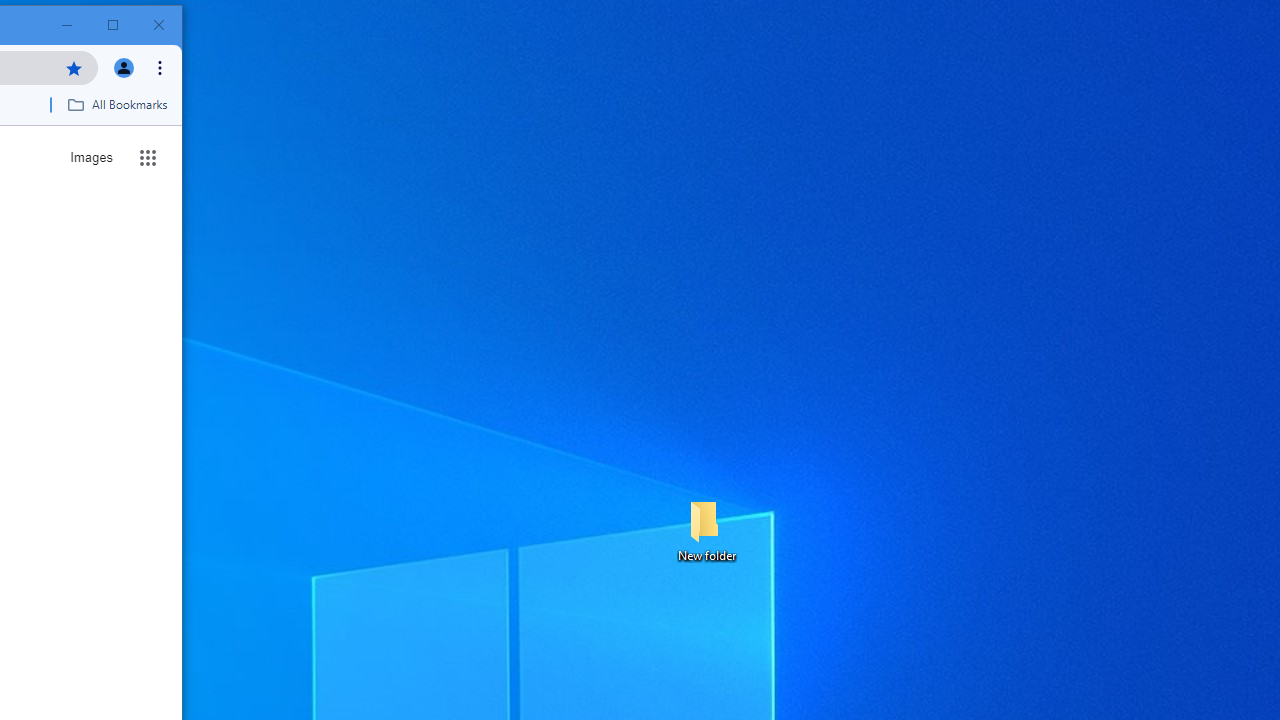 The image size is (1280, 720). What do you see at coordinates (706, 530) in the screenshot?
I see `New folder` at bounding box center [706, 530].